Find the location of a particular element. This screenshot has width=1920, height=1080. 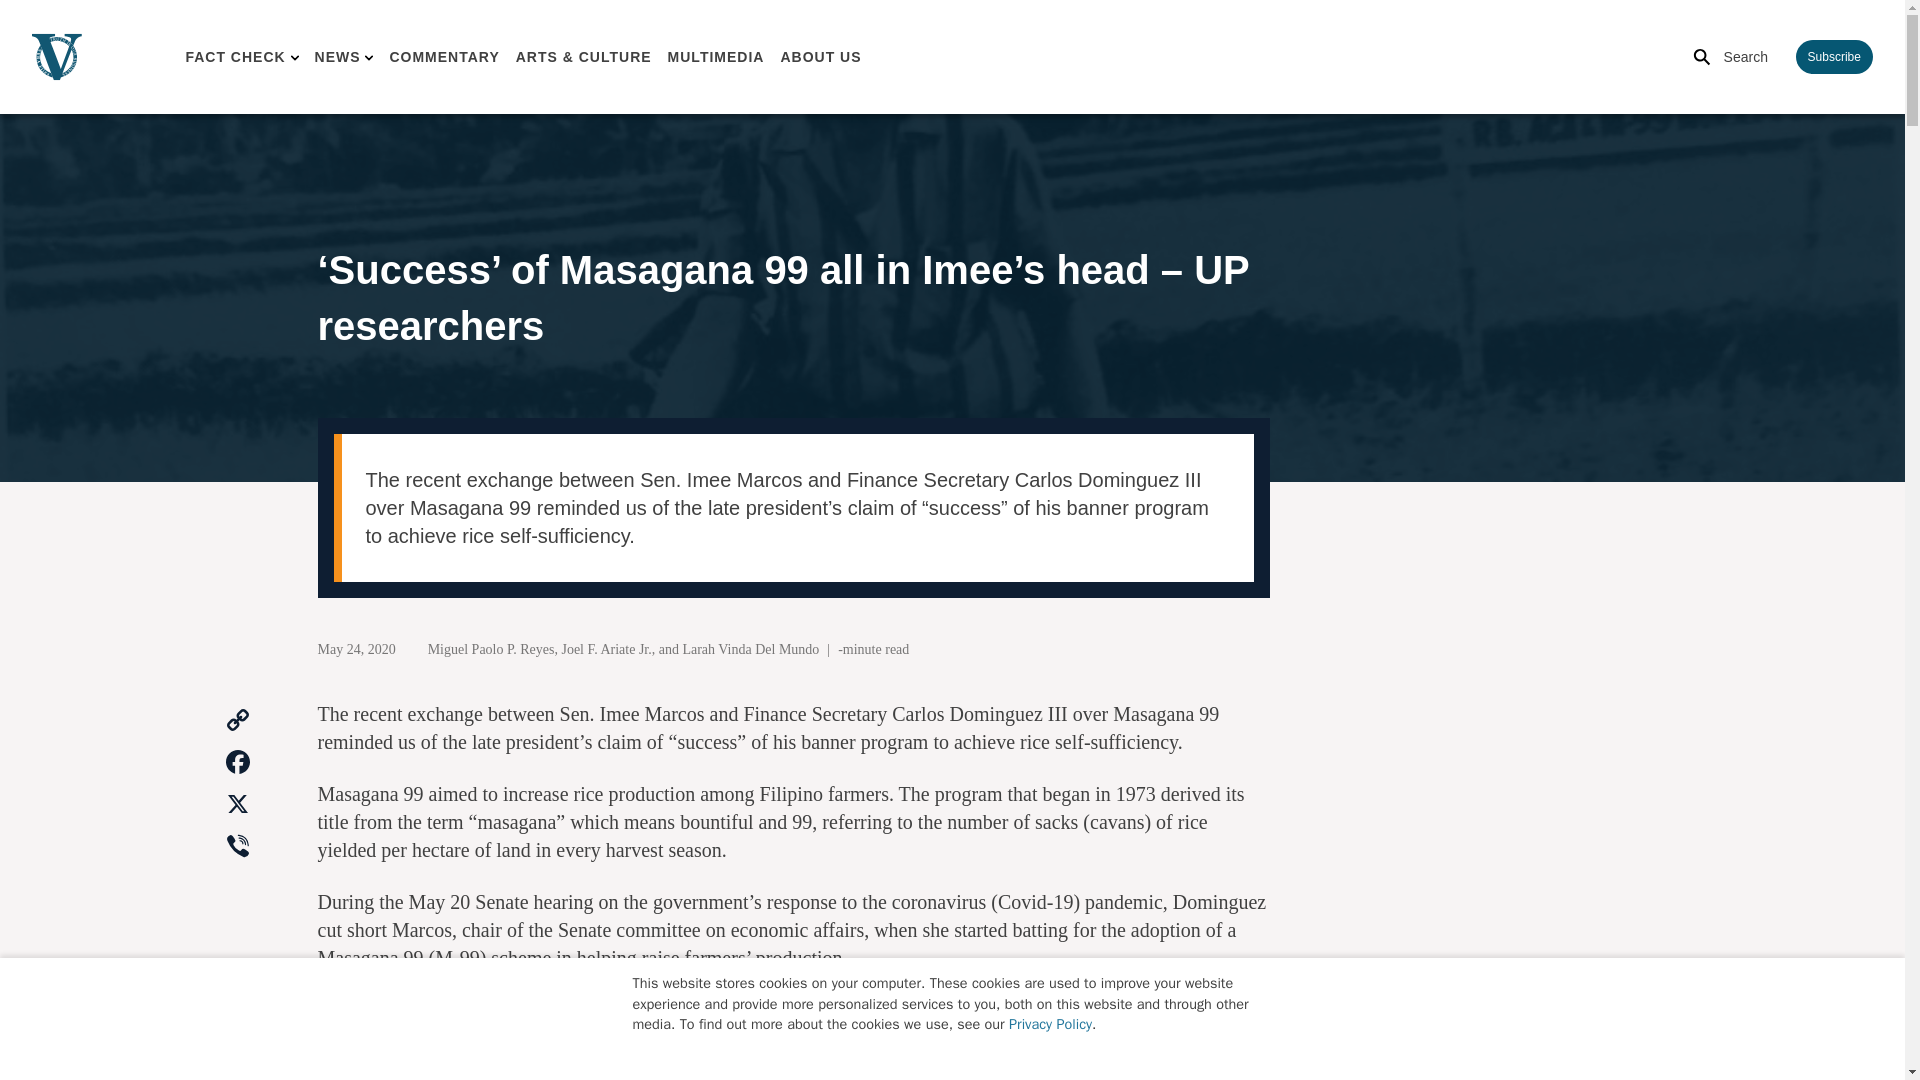

MULTIMEDIA is located at coordinates (716, 56).